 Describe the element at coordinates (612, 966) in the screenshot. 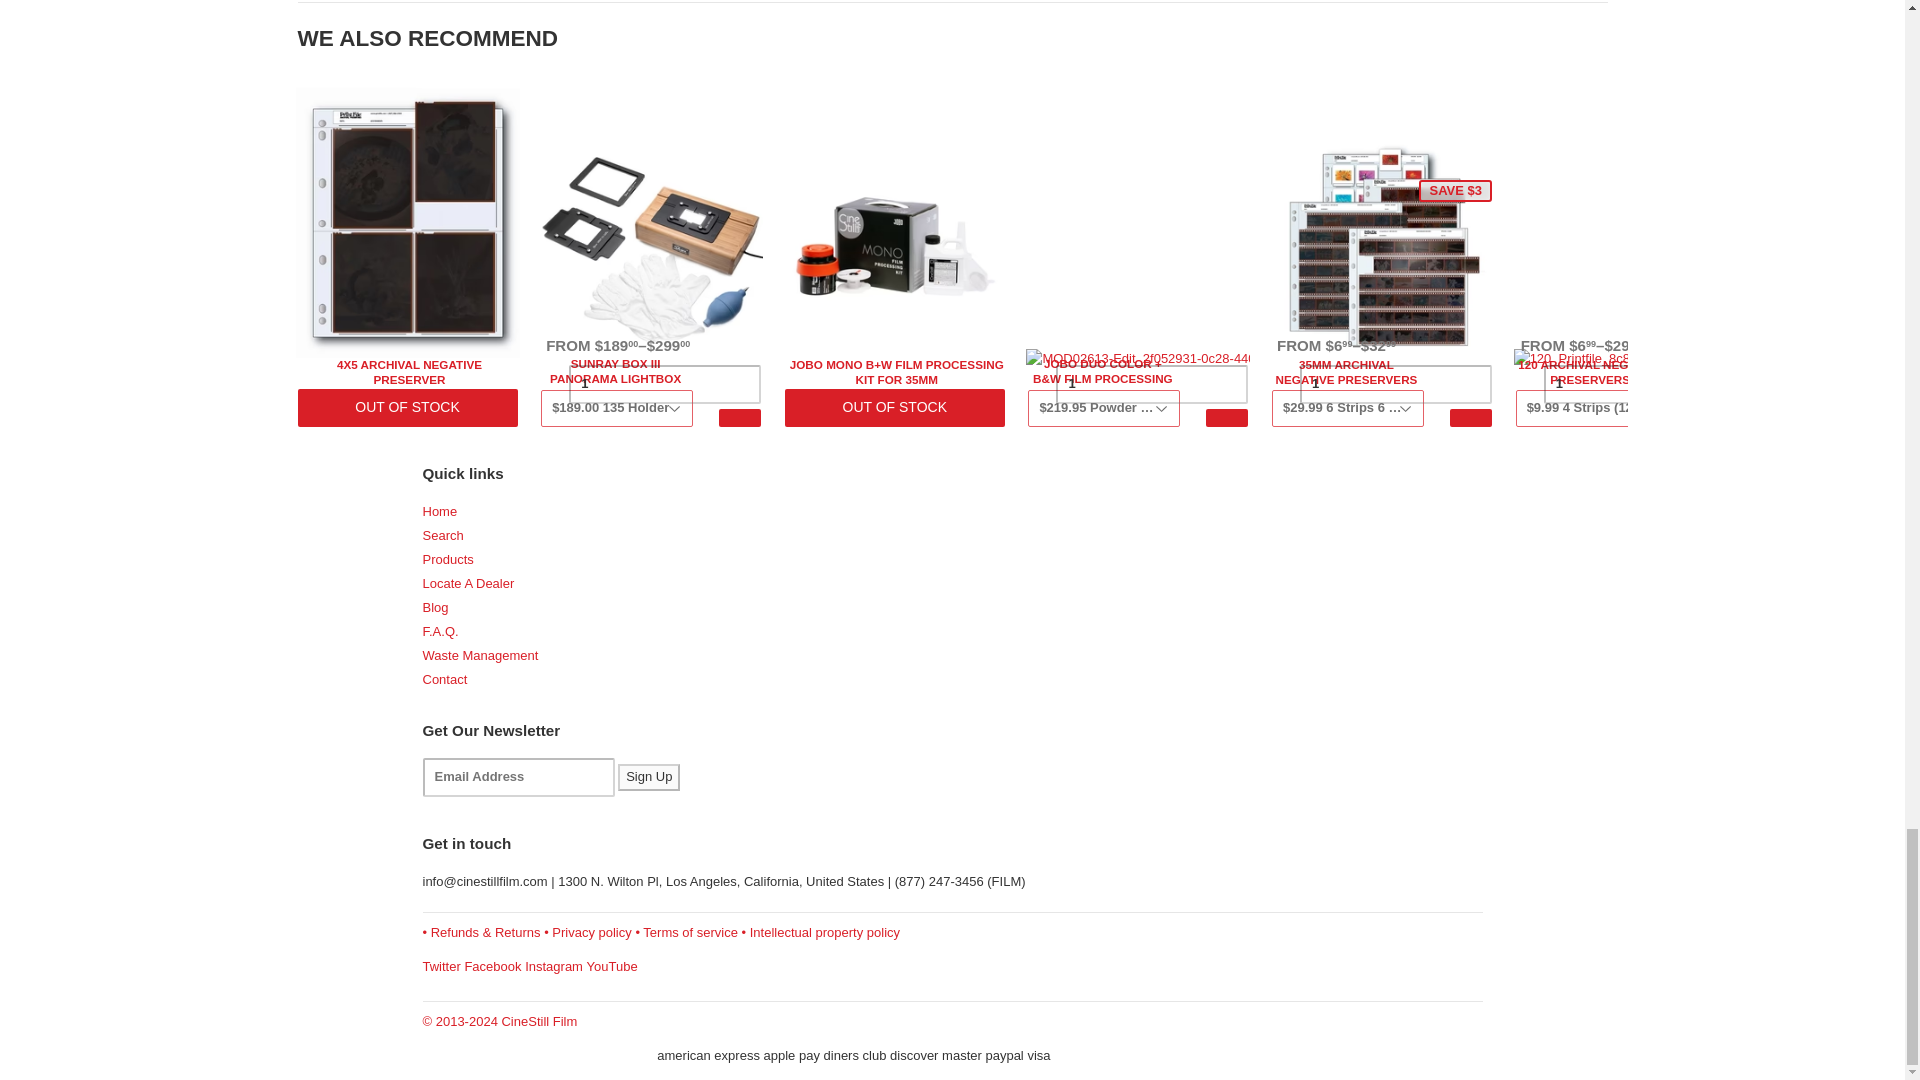

I see `CineStill Film on YouTube` at that location.